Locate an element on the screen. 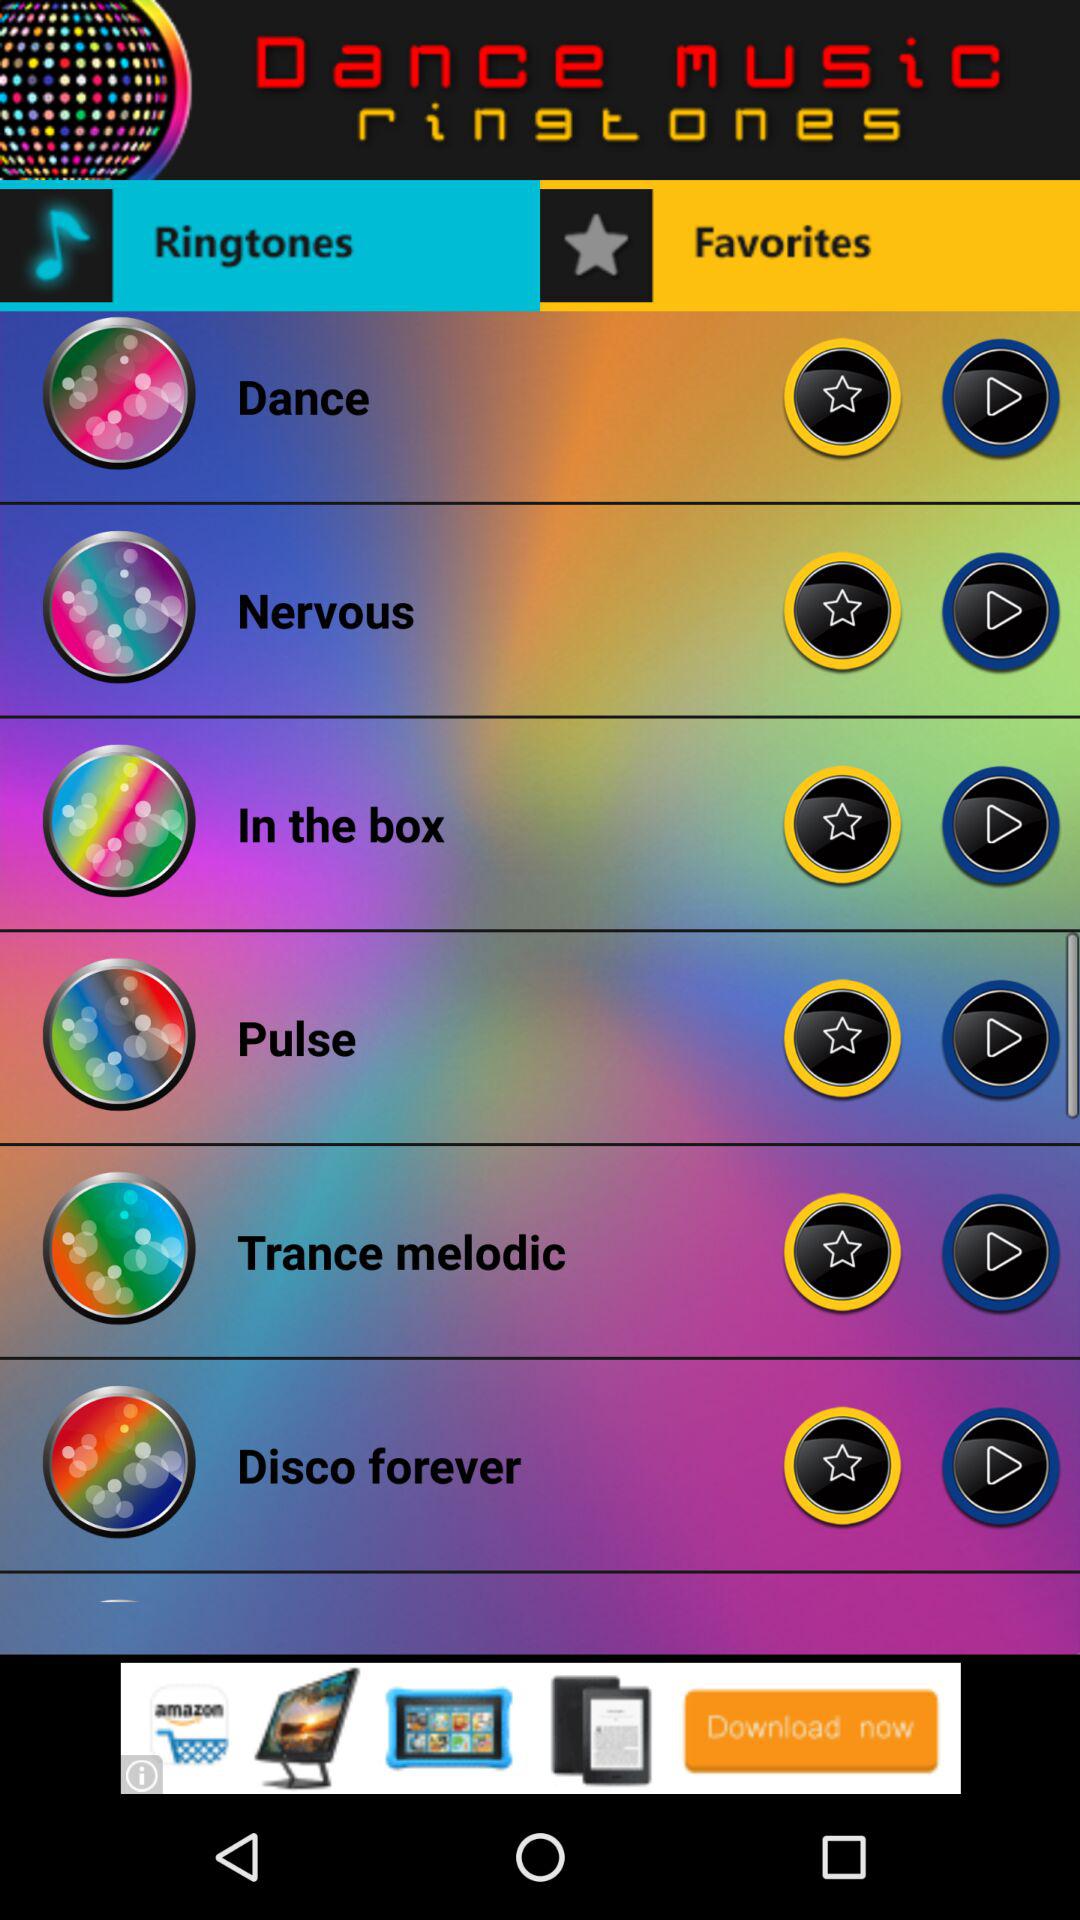  play in the box is located at coordinates (1000, 808).